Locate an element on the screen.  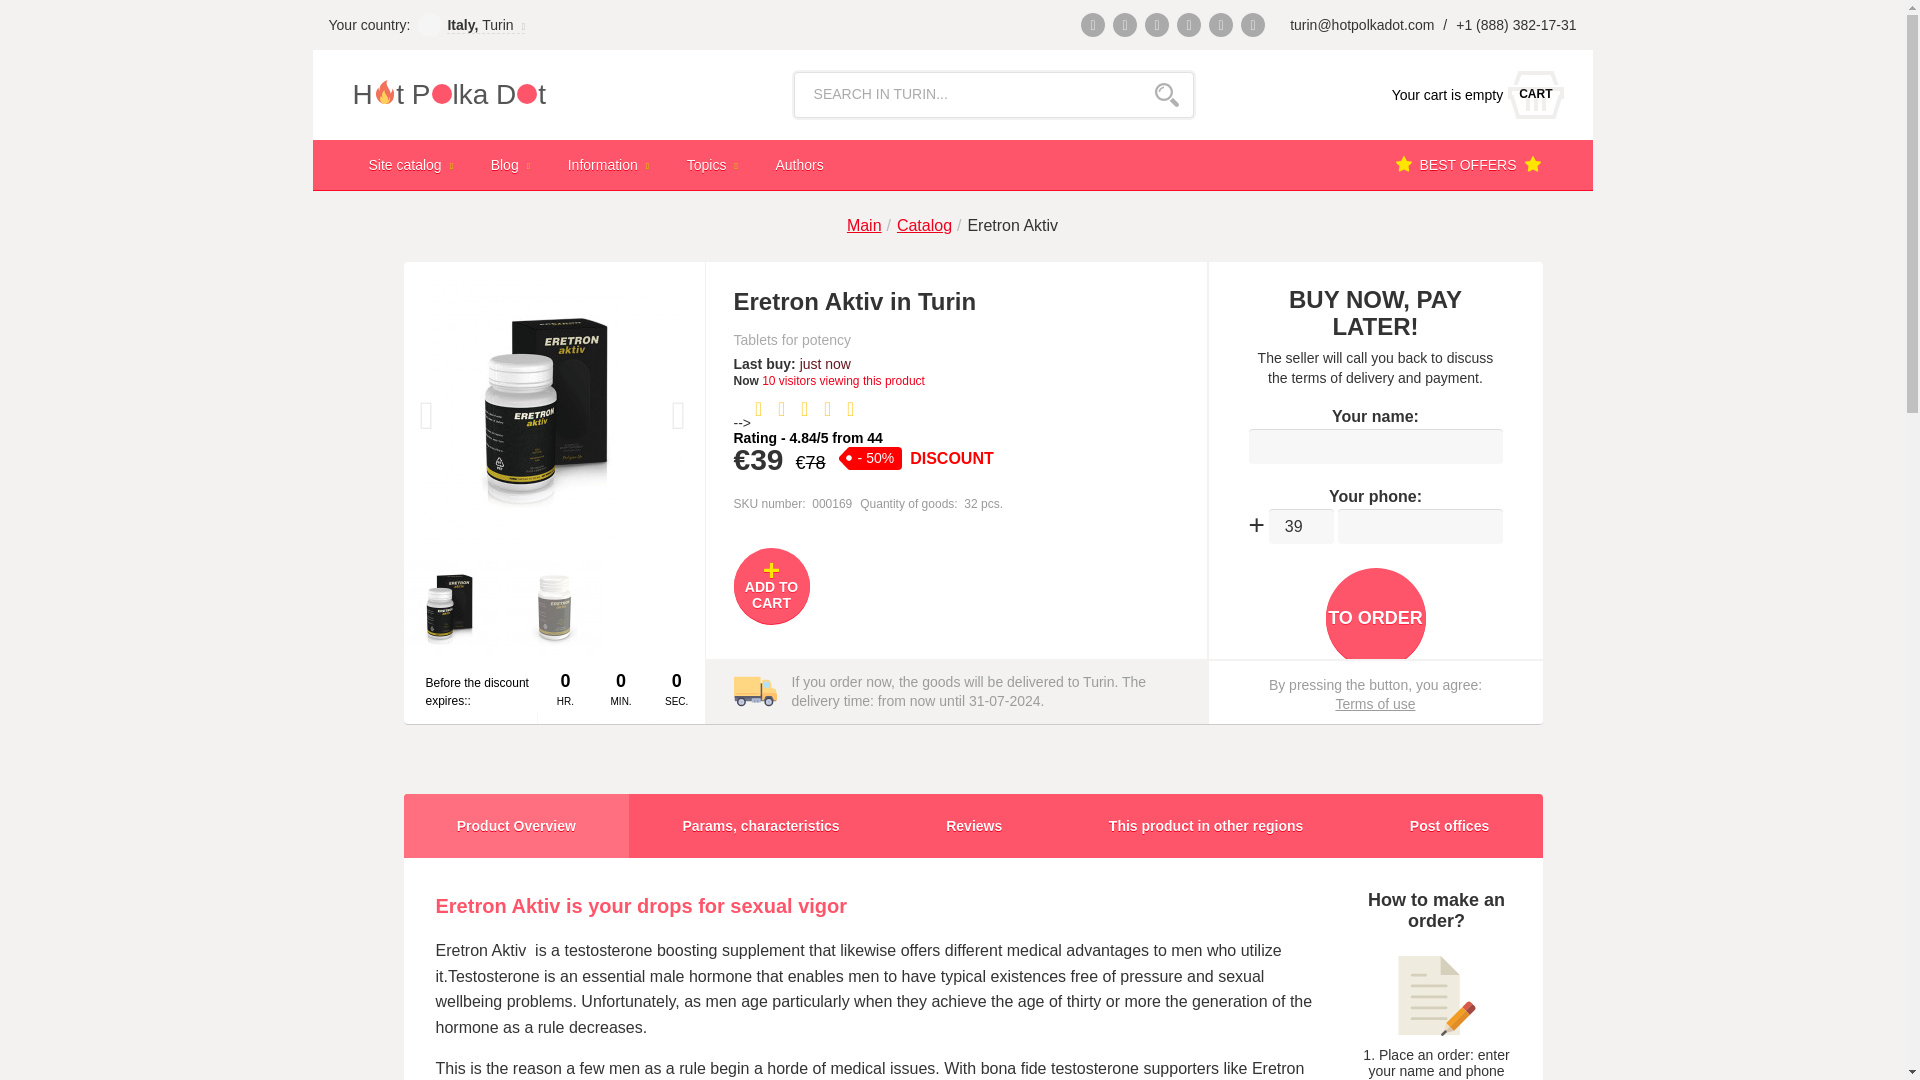
Blog is located at coordinates (513, 164).